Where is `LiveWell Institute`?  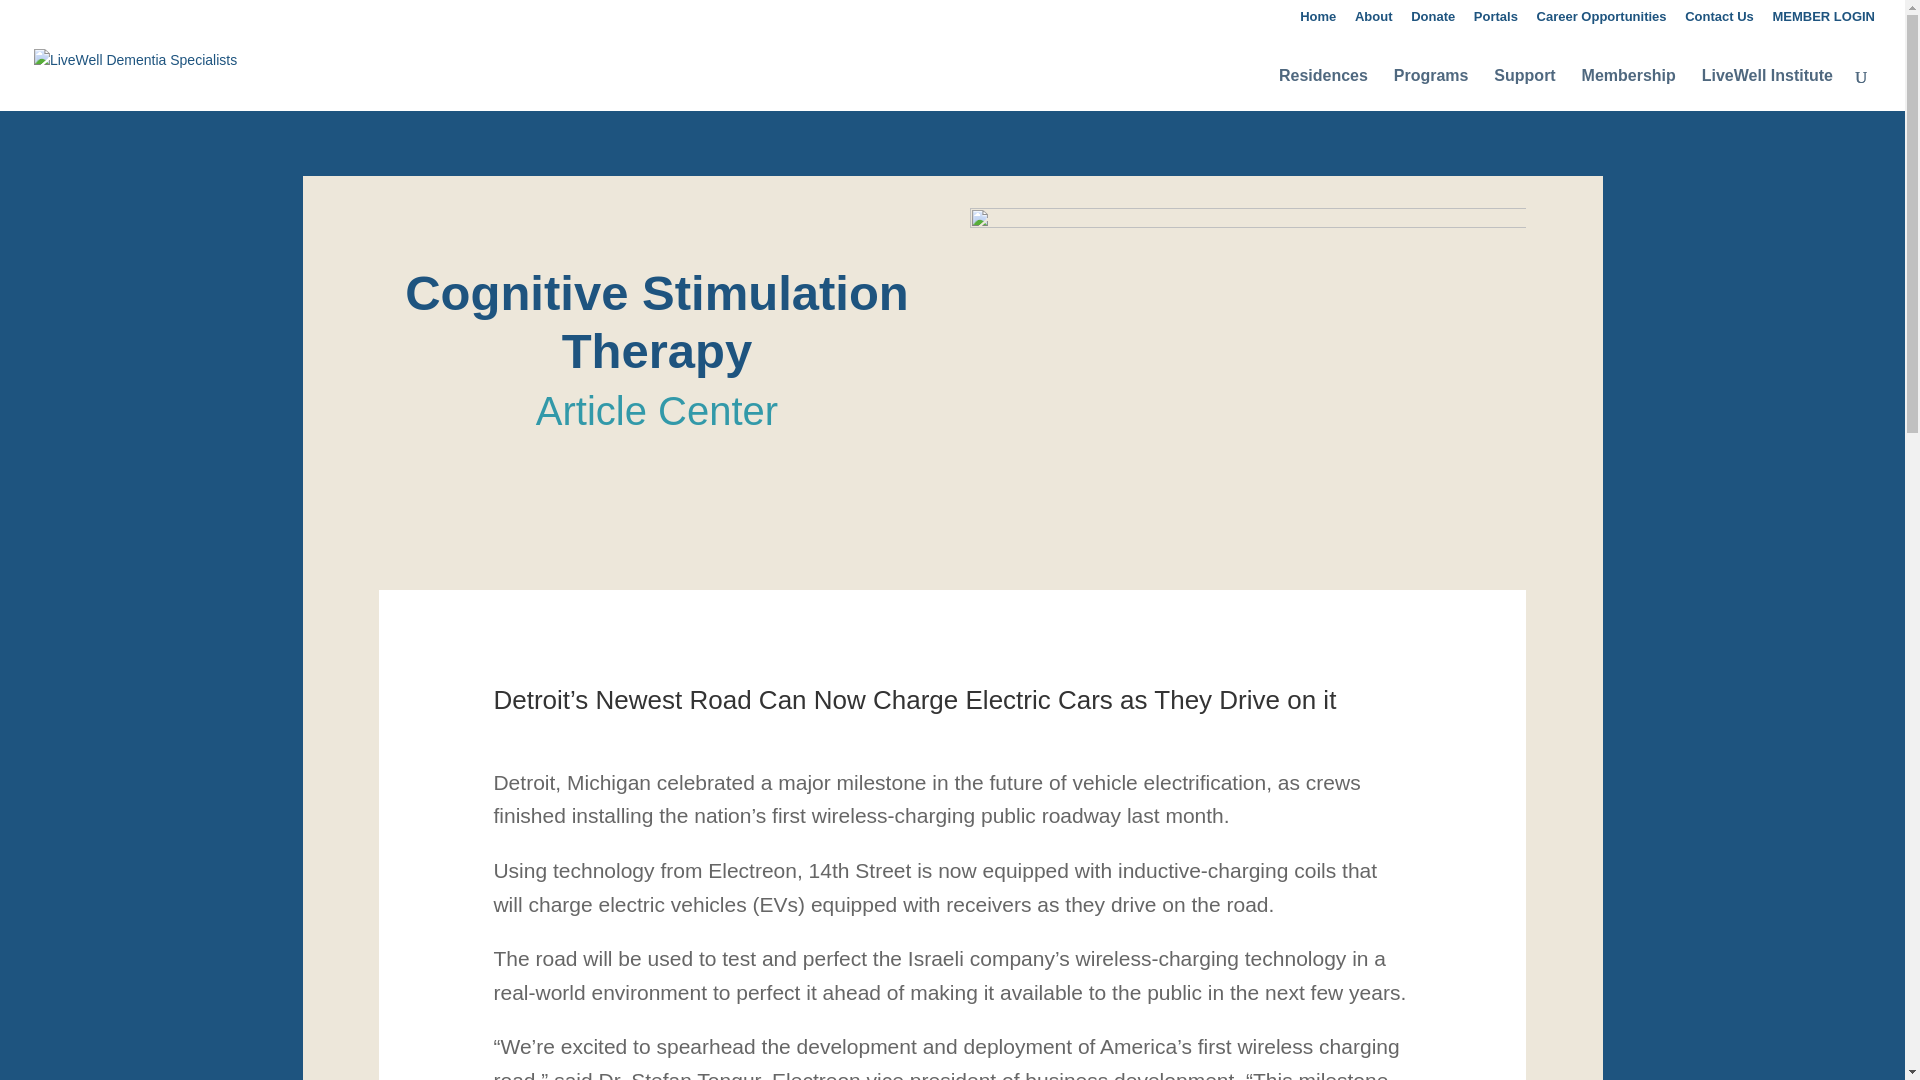 LiveWell Institute is located at coordinates (1767, 96).